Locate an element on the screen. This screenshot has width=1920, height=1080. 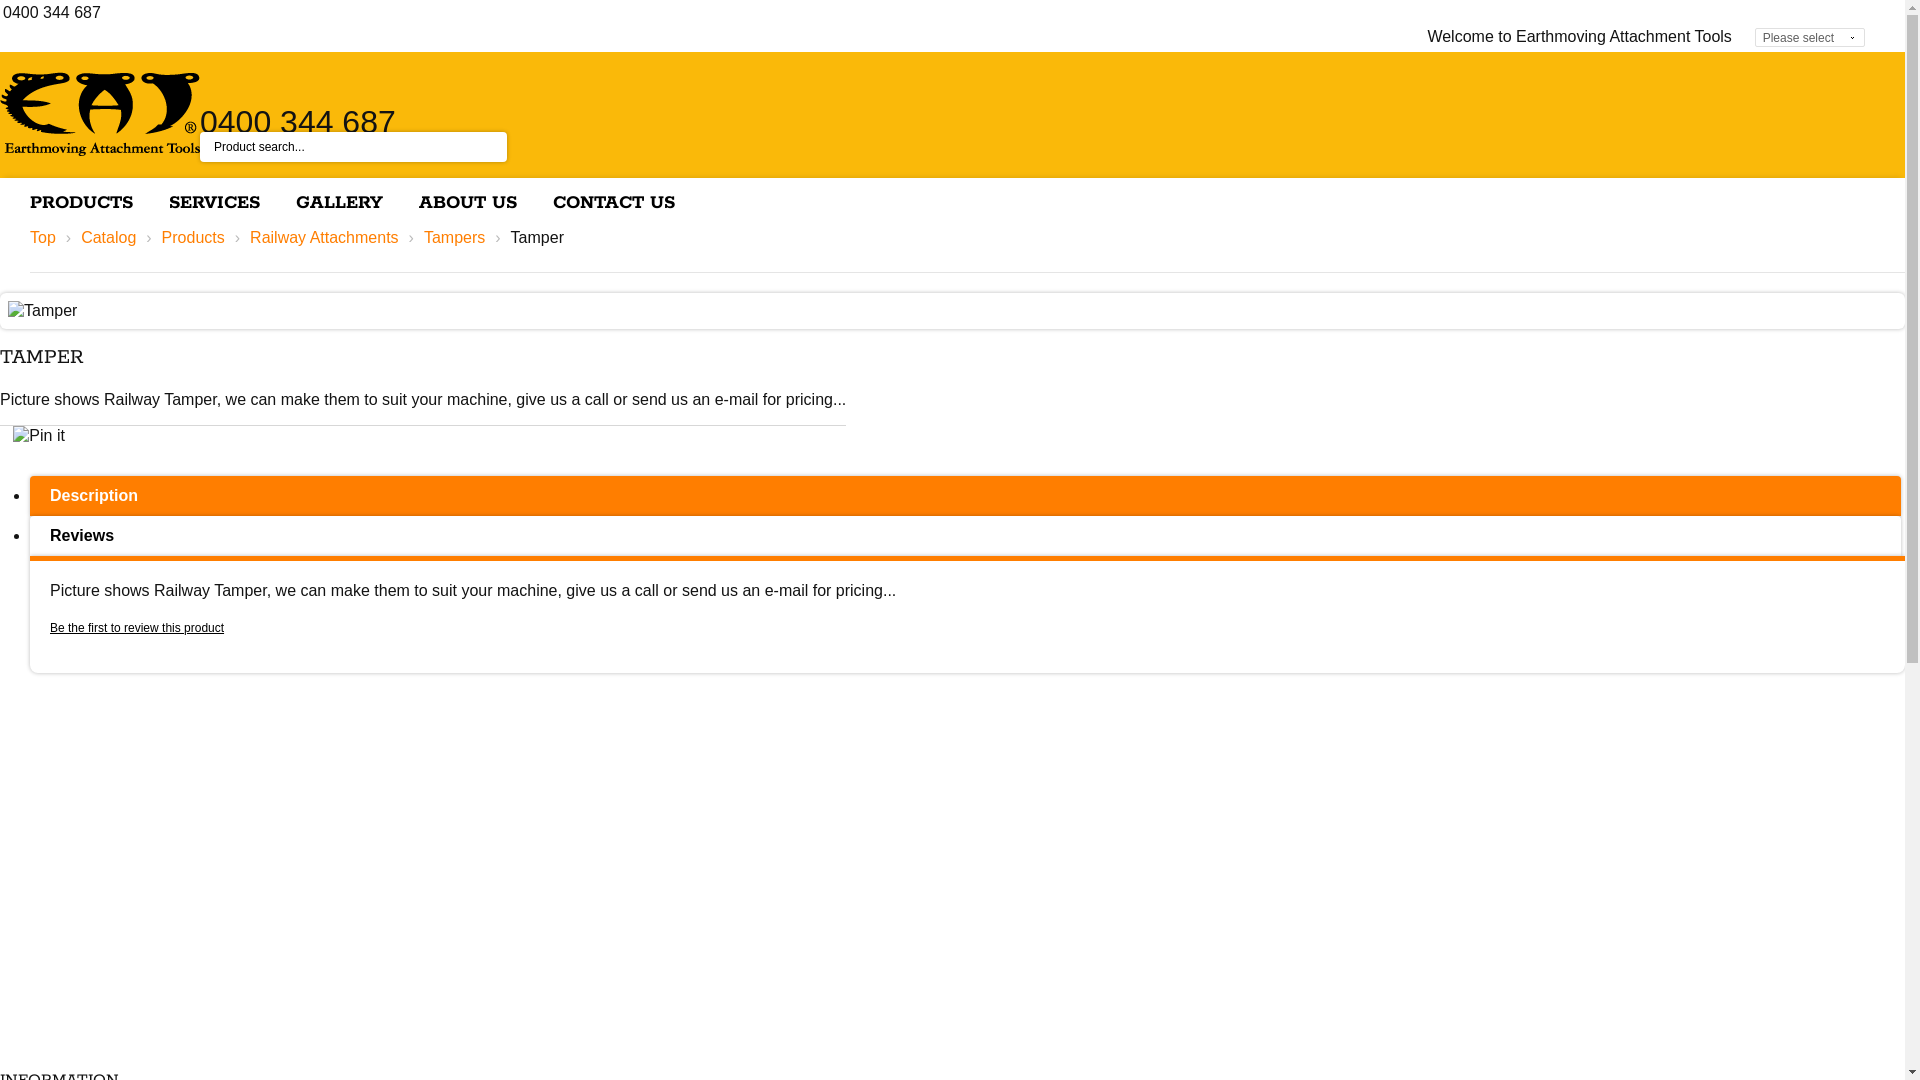
Products is located at coordinates (194, 238).